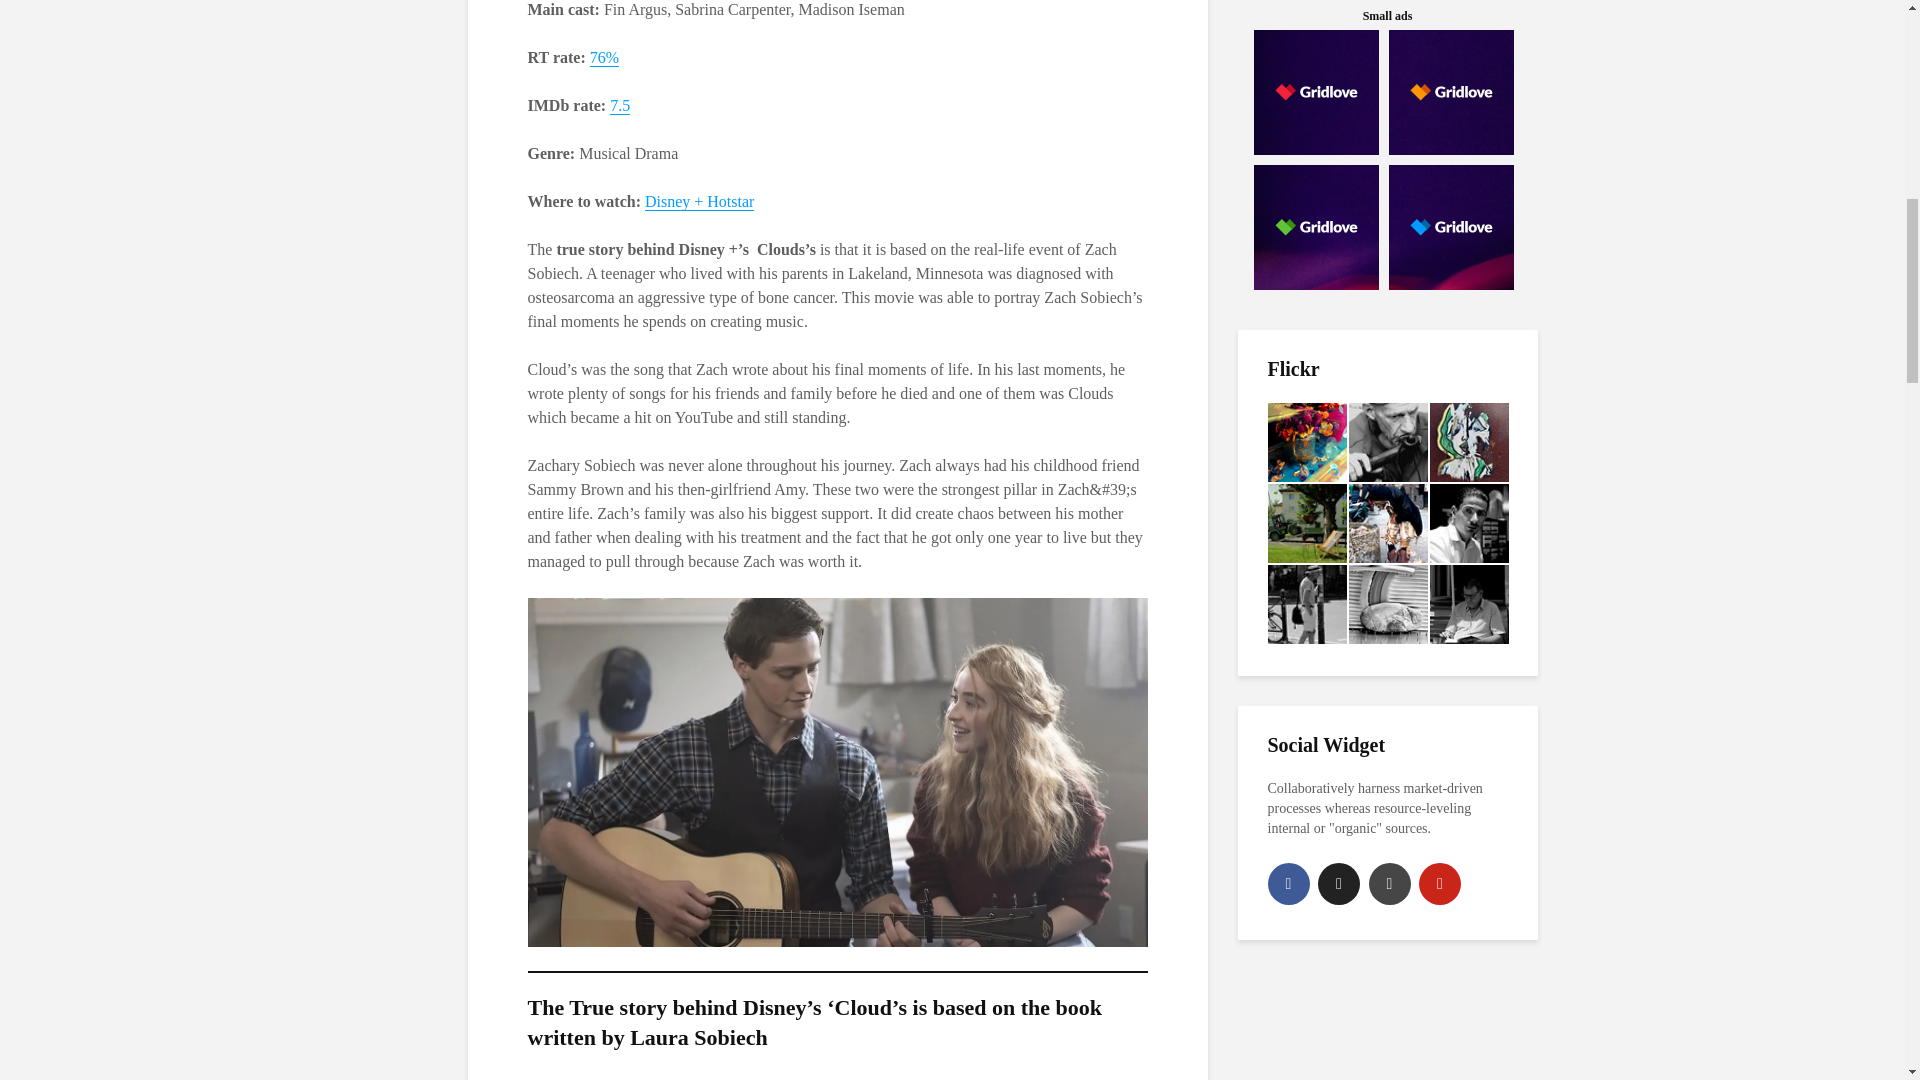 Image resolution: width=1920 pixels, height=1080 pixels. What do you see at coordinates (1307, 522) in the screenshot?
I see `Poder` at bounding box center [1307, 522].